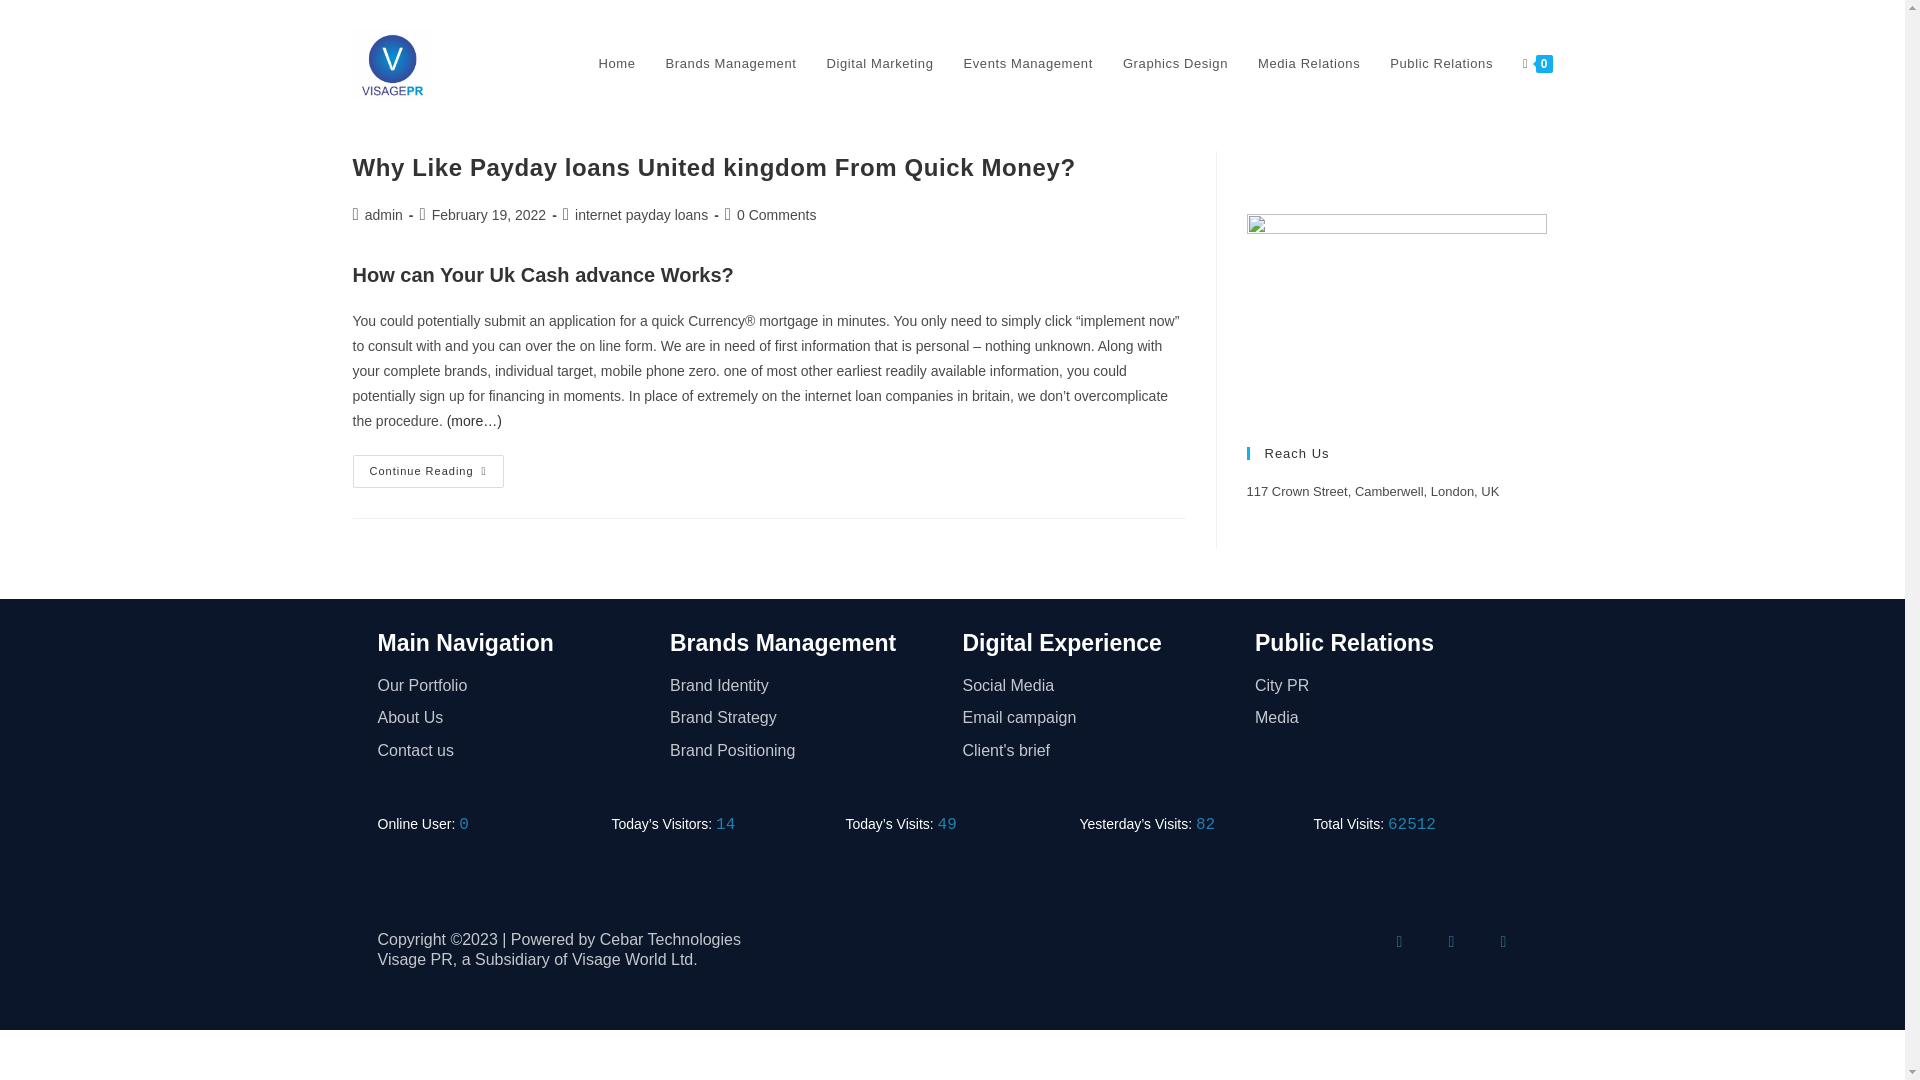 This screenshot has height=1080, width=1920. What do you see at coordinates (879, 64) in the screenshot?
I see `Digital Marketing` at bounding box center [879, 64].